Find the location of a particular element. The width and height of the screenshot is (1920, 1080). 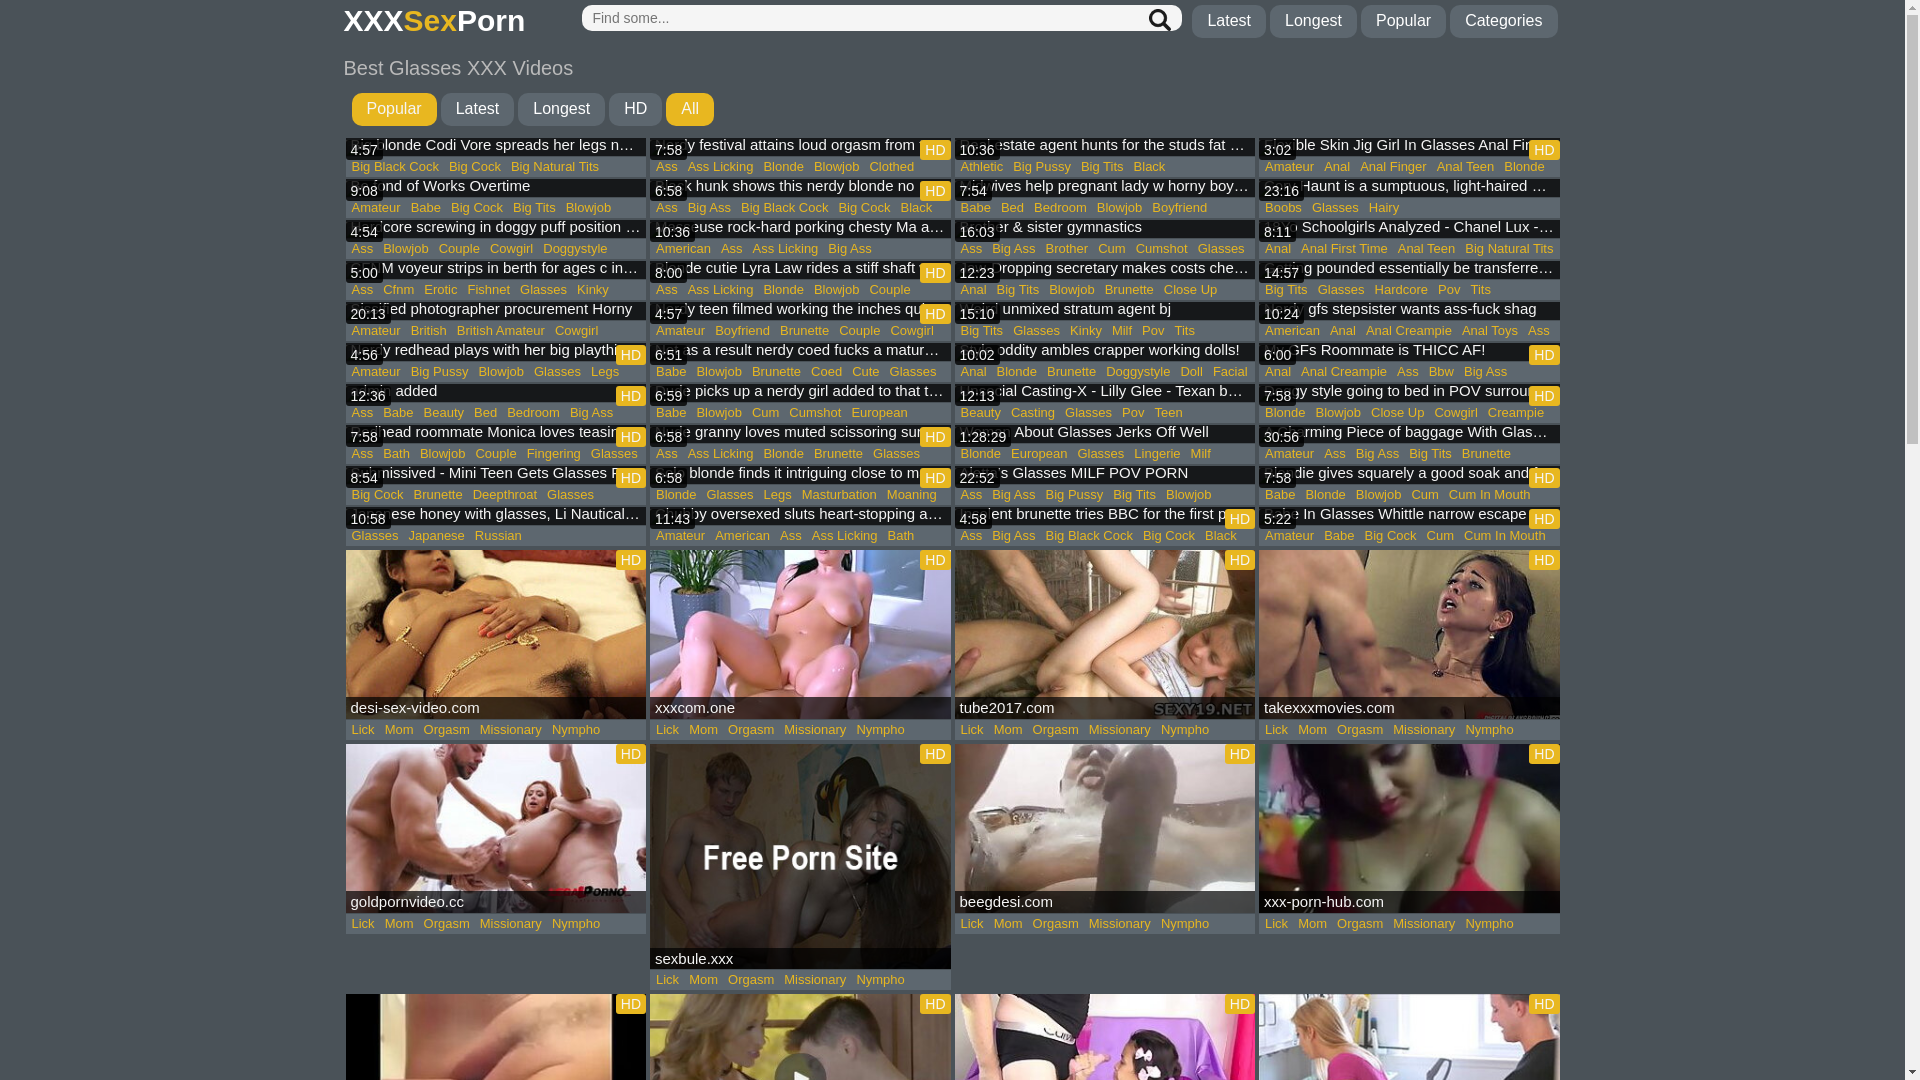

Big Natural Tits is located at coordinates (555, 167).